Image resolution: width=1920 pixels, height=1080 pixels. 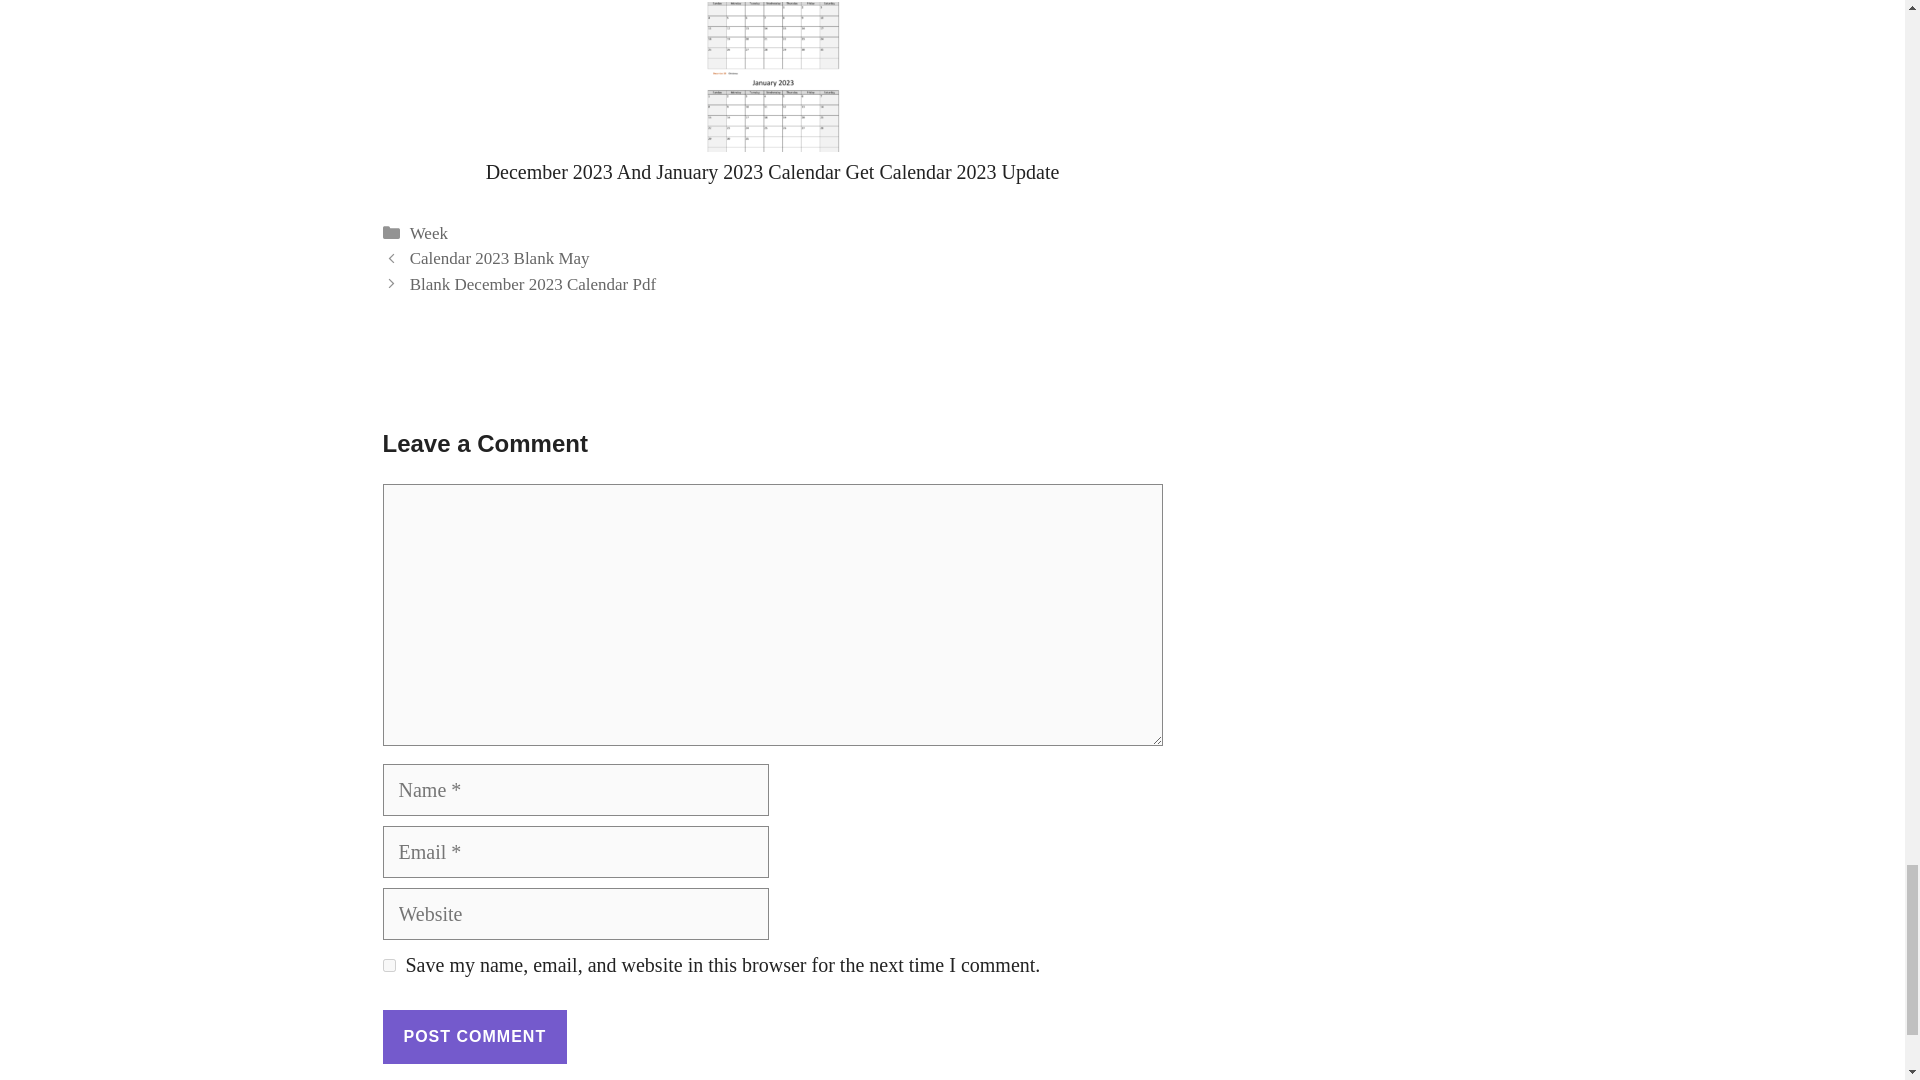 I want to click on Blank December 2023 Calendar Pdf, so click(x=533, y=284).